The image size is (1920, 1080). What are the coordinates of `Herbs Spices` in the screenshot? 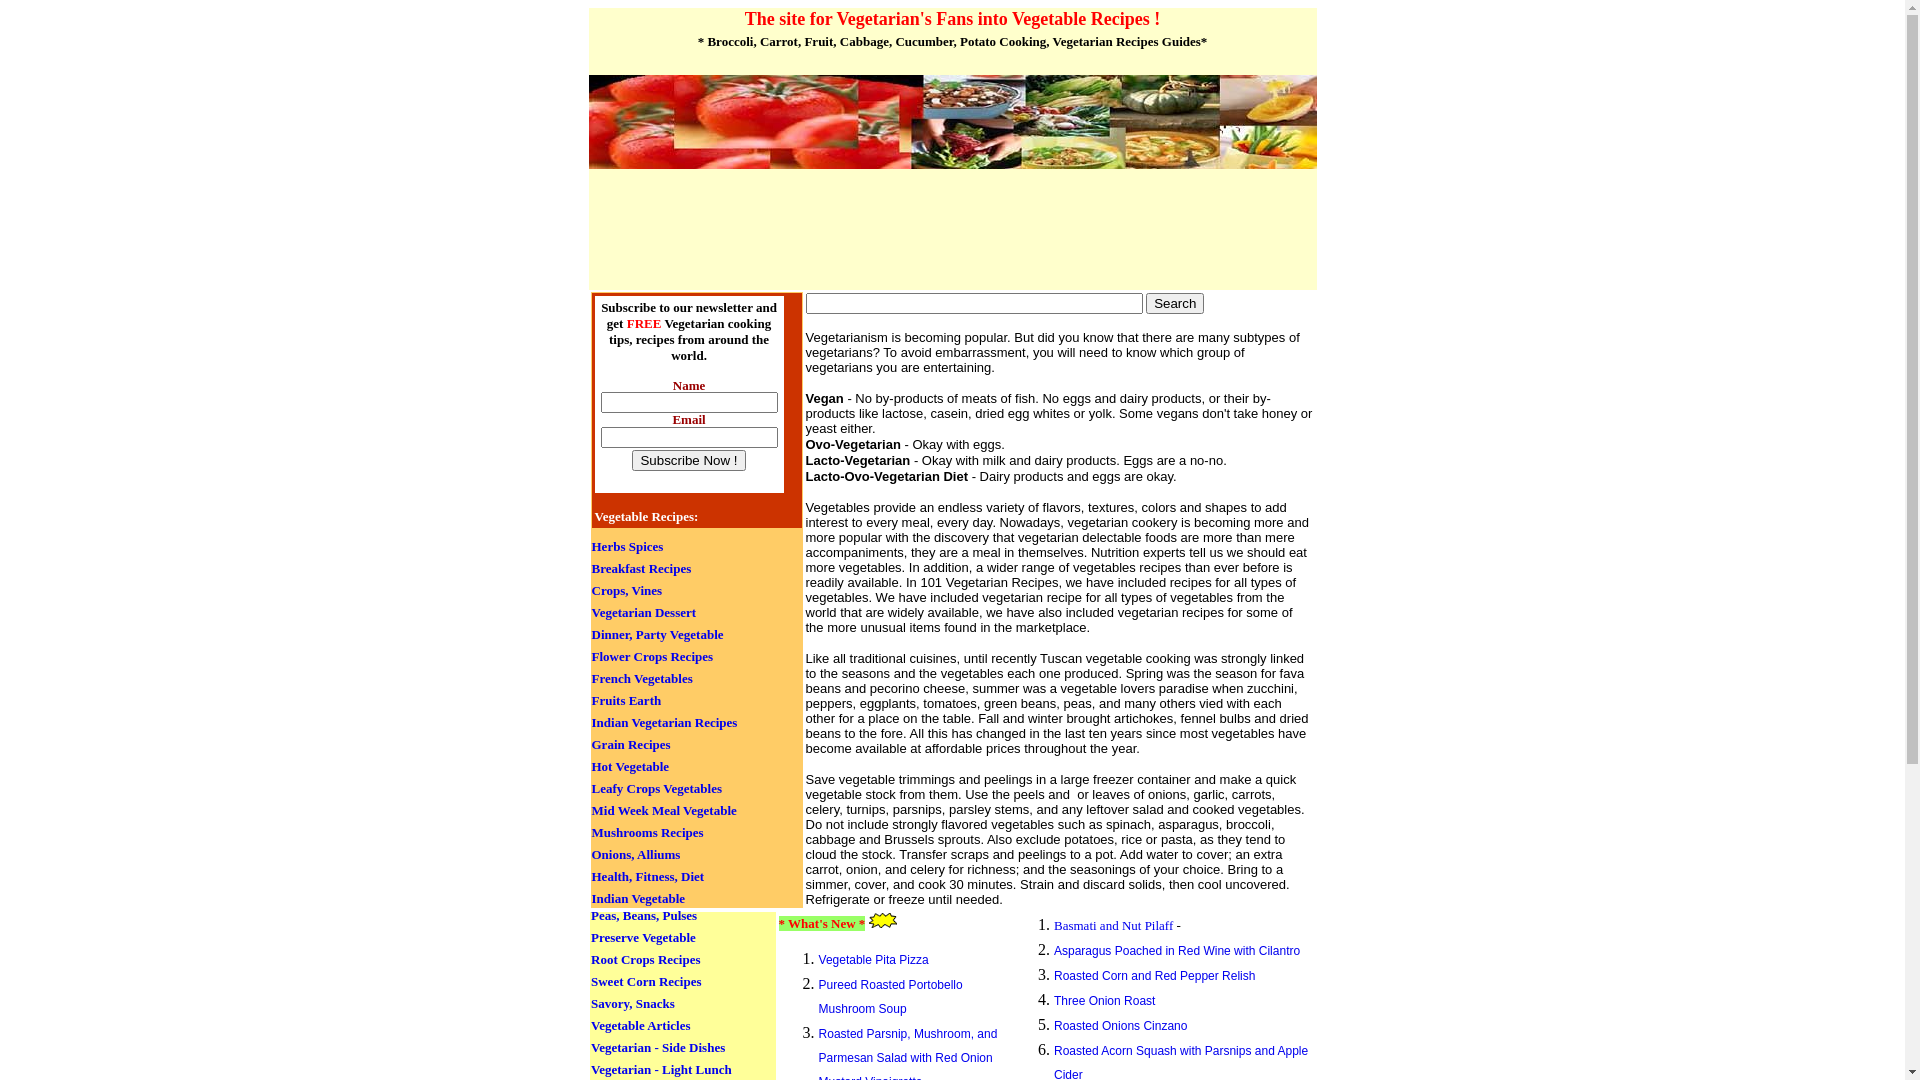 It's located at (628, 546).